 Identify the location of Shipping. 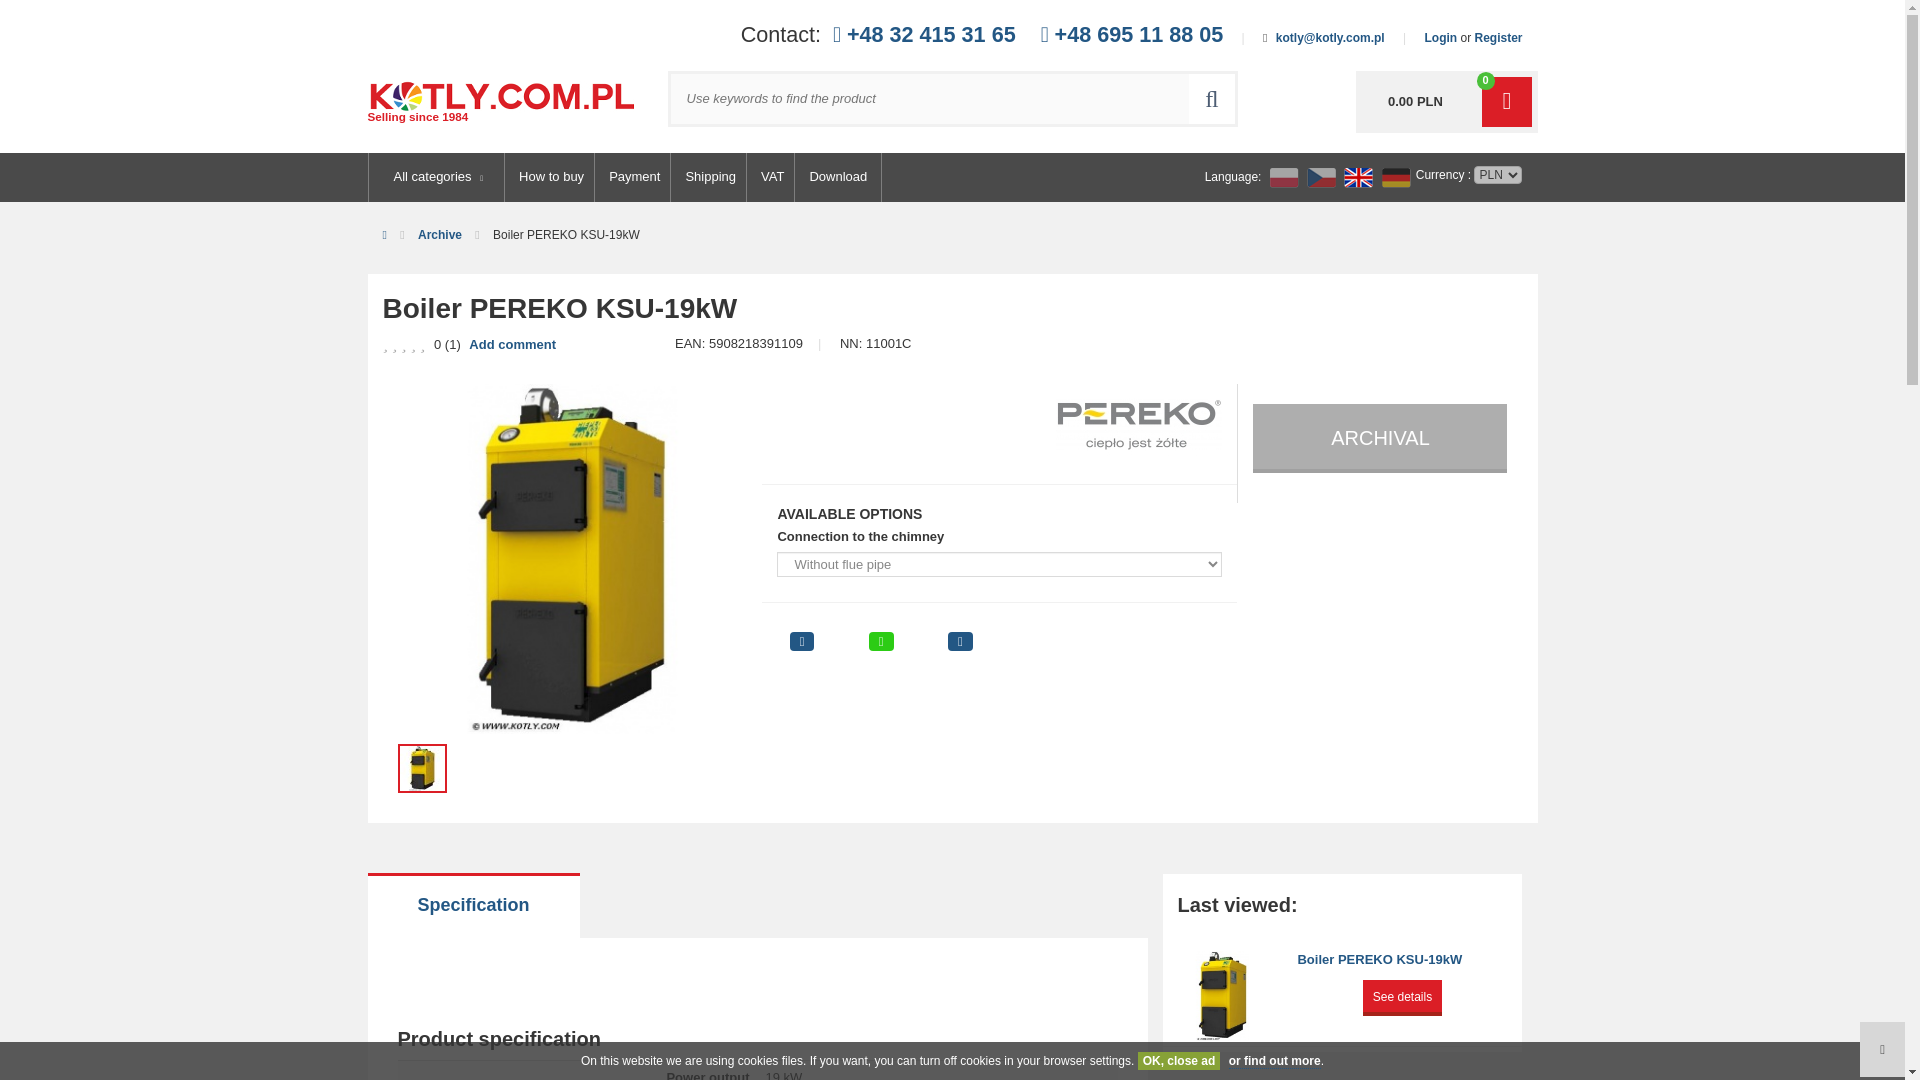
(710, 177).